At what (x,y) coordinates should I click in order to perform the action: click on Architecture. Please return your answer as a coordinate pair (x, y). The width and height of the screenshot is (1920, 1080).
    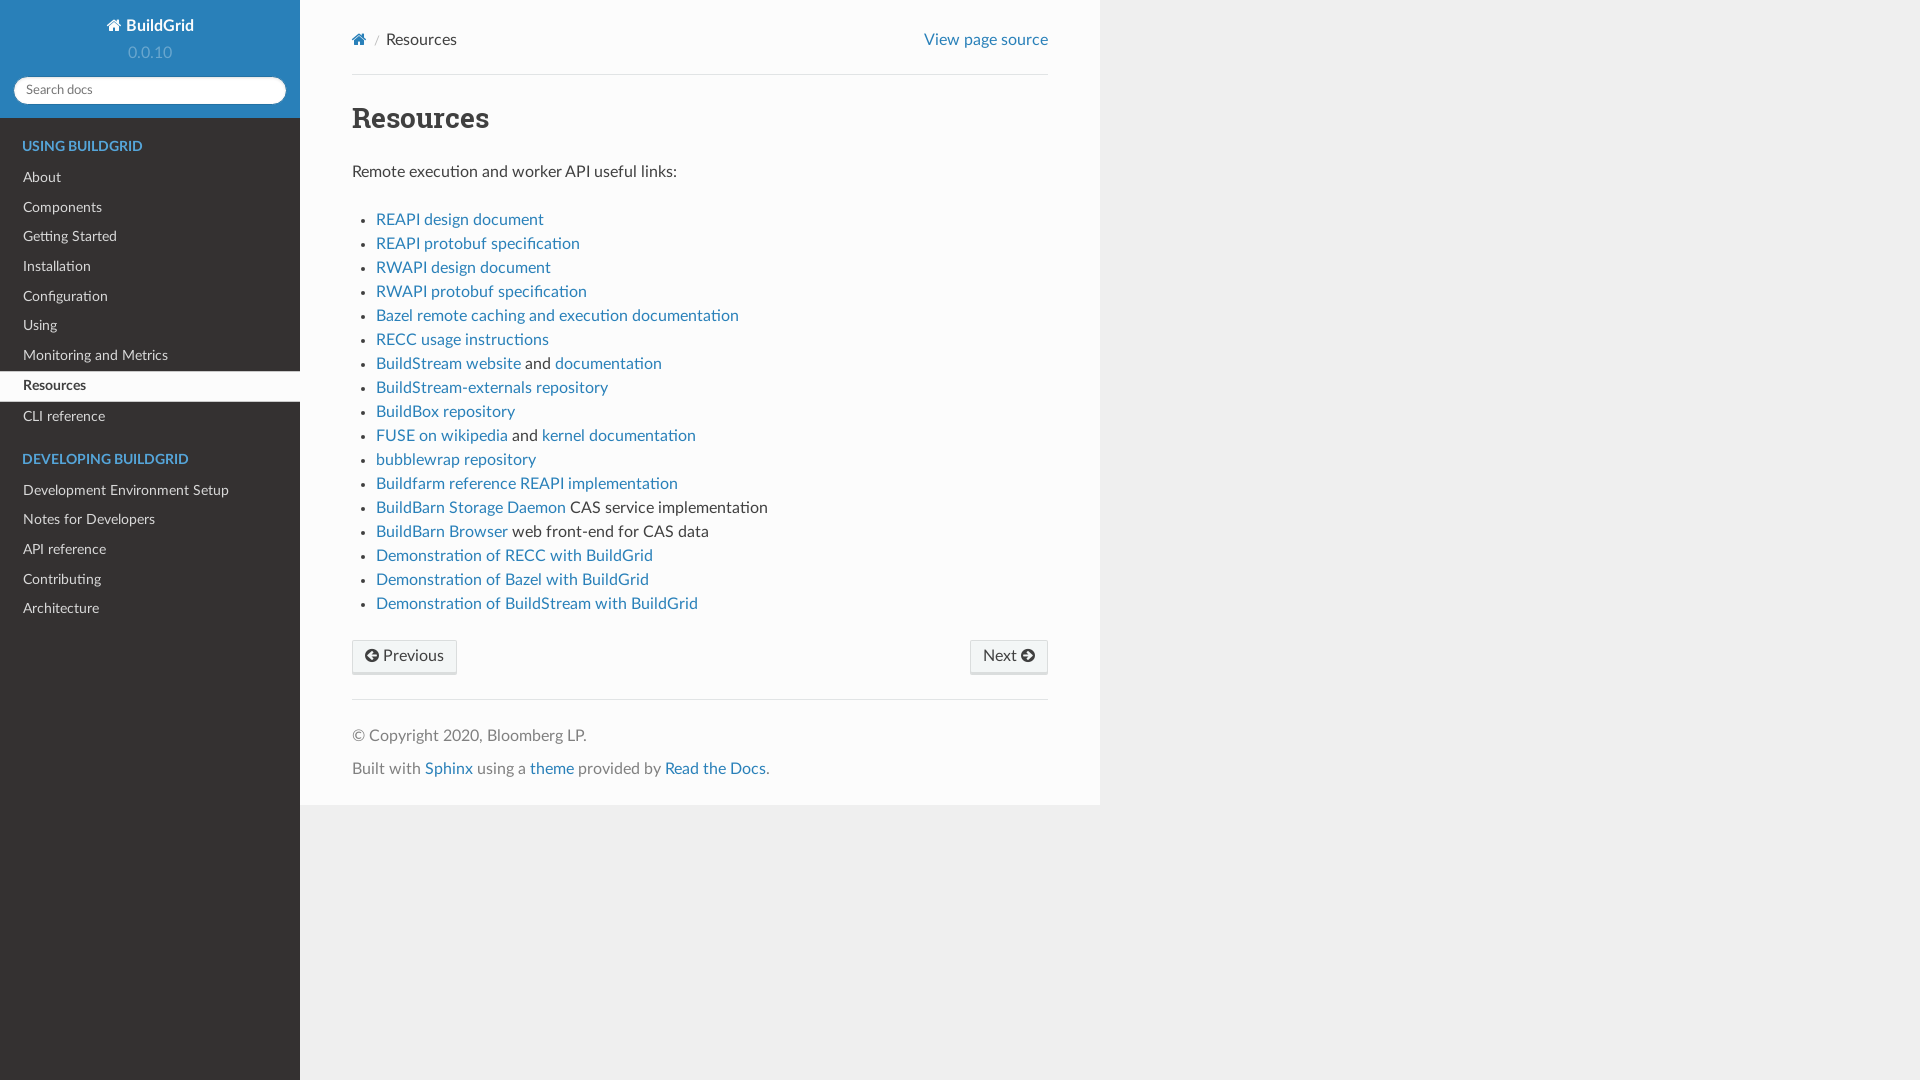
    Looking at the image, I should click on (150, 608).